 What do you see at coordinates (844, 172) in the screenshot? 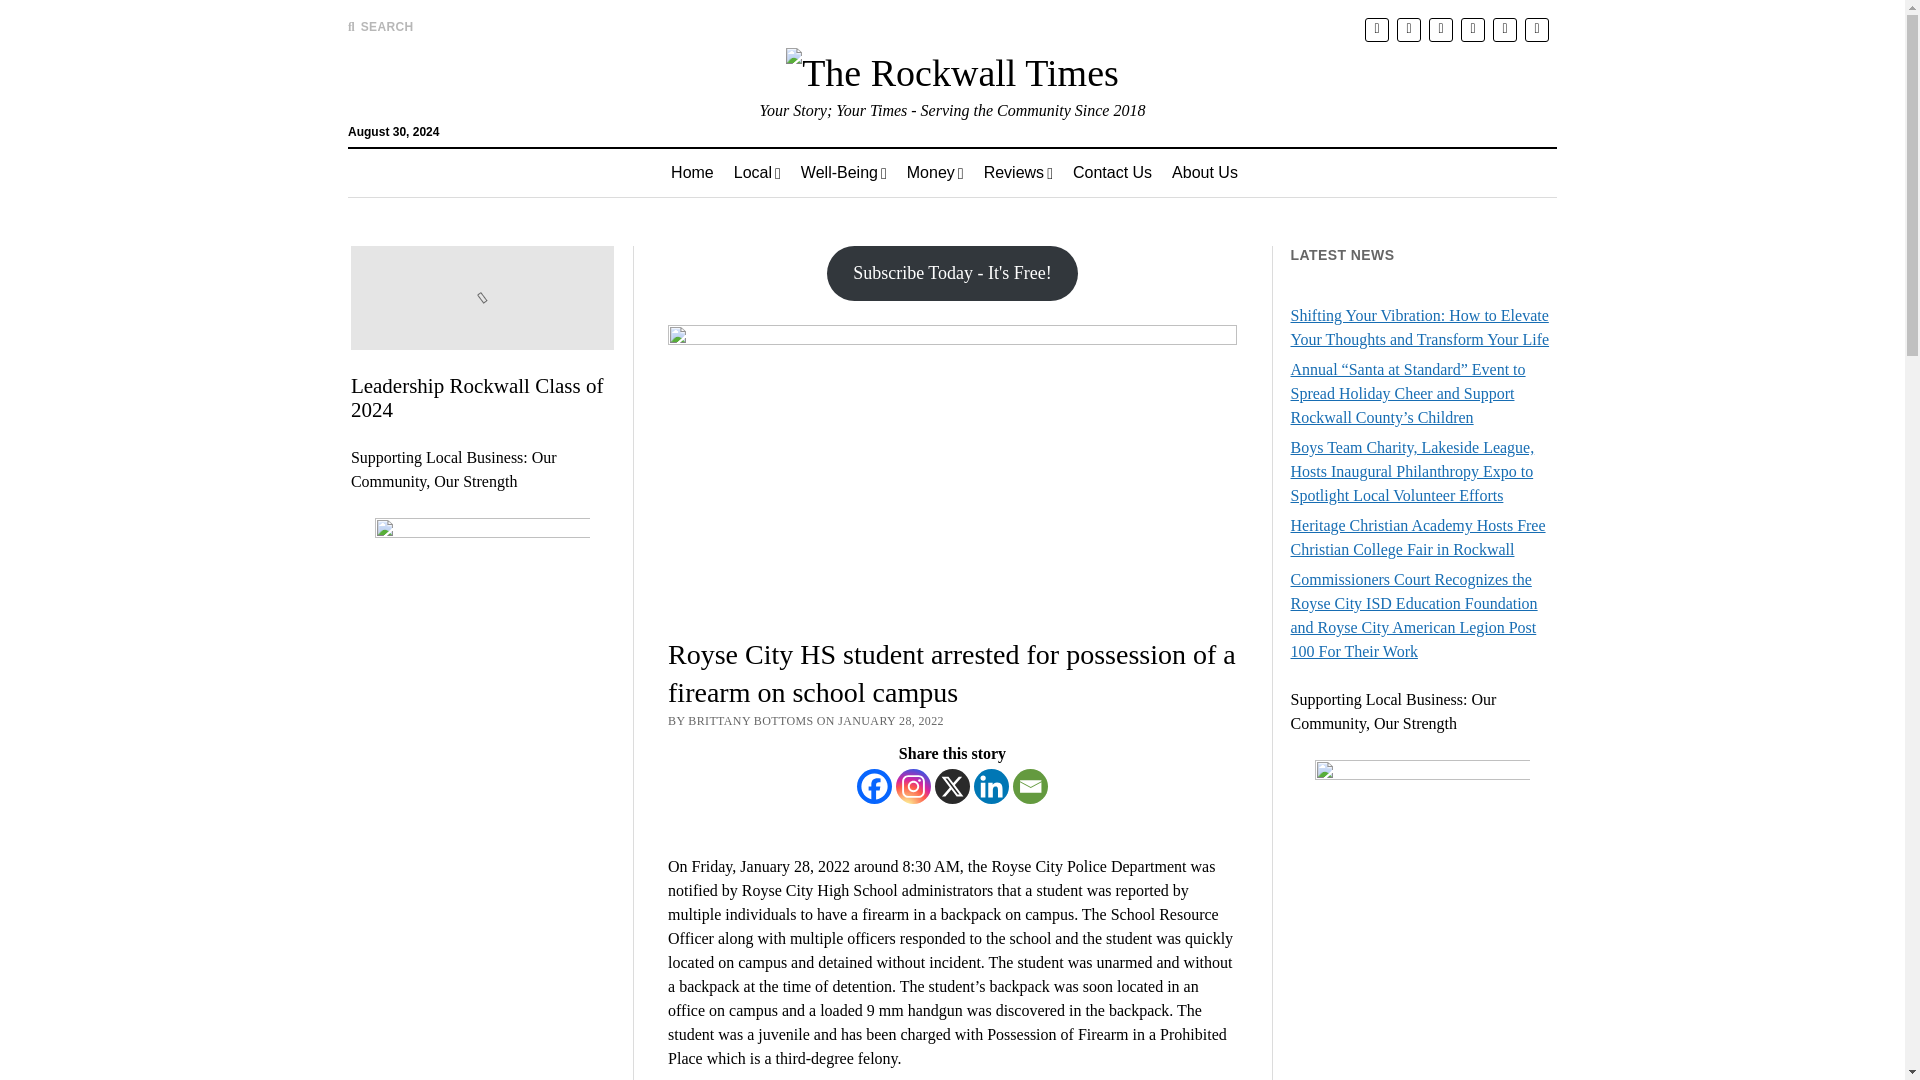
I see `Well-Being` at bounding box center [844, 172].